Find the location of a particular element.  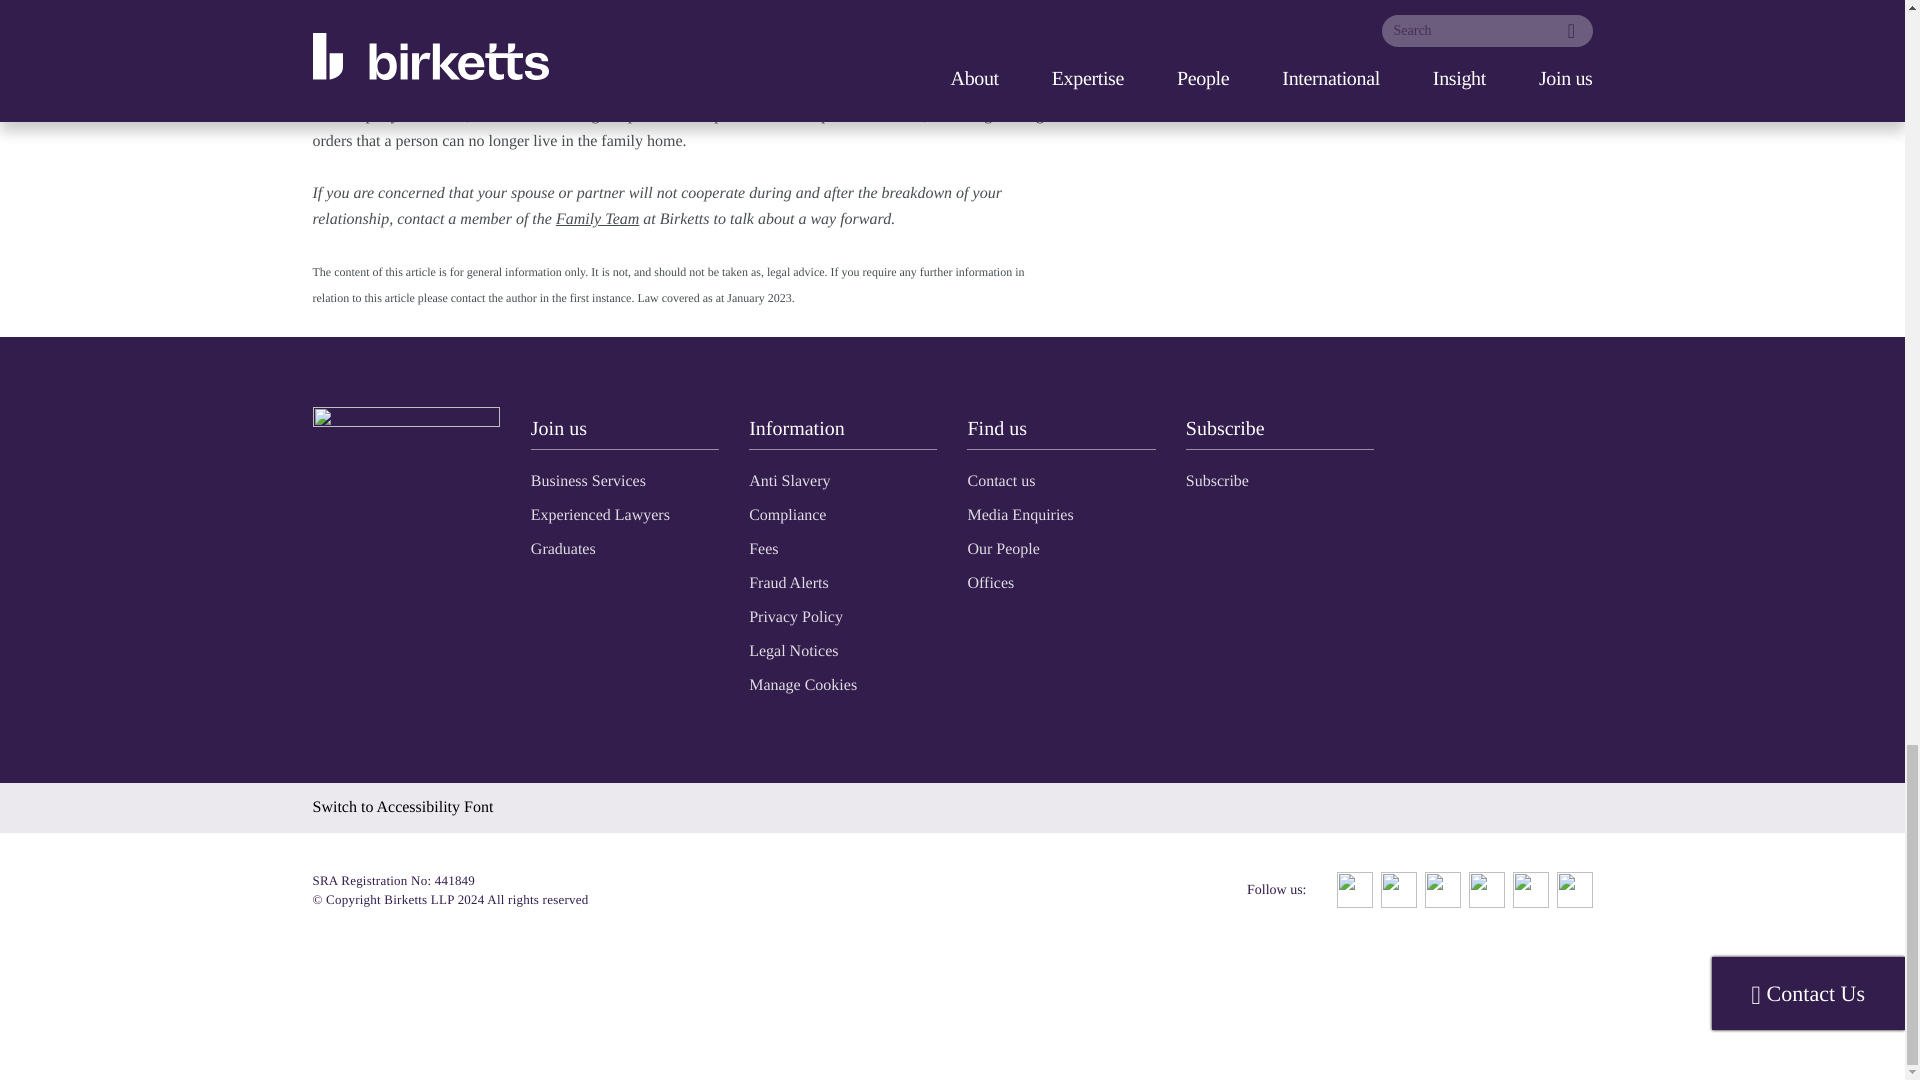

Subscribe is located at coordinates (1218, 480).